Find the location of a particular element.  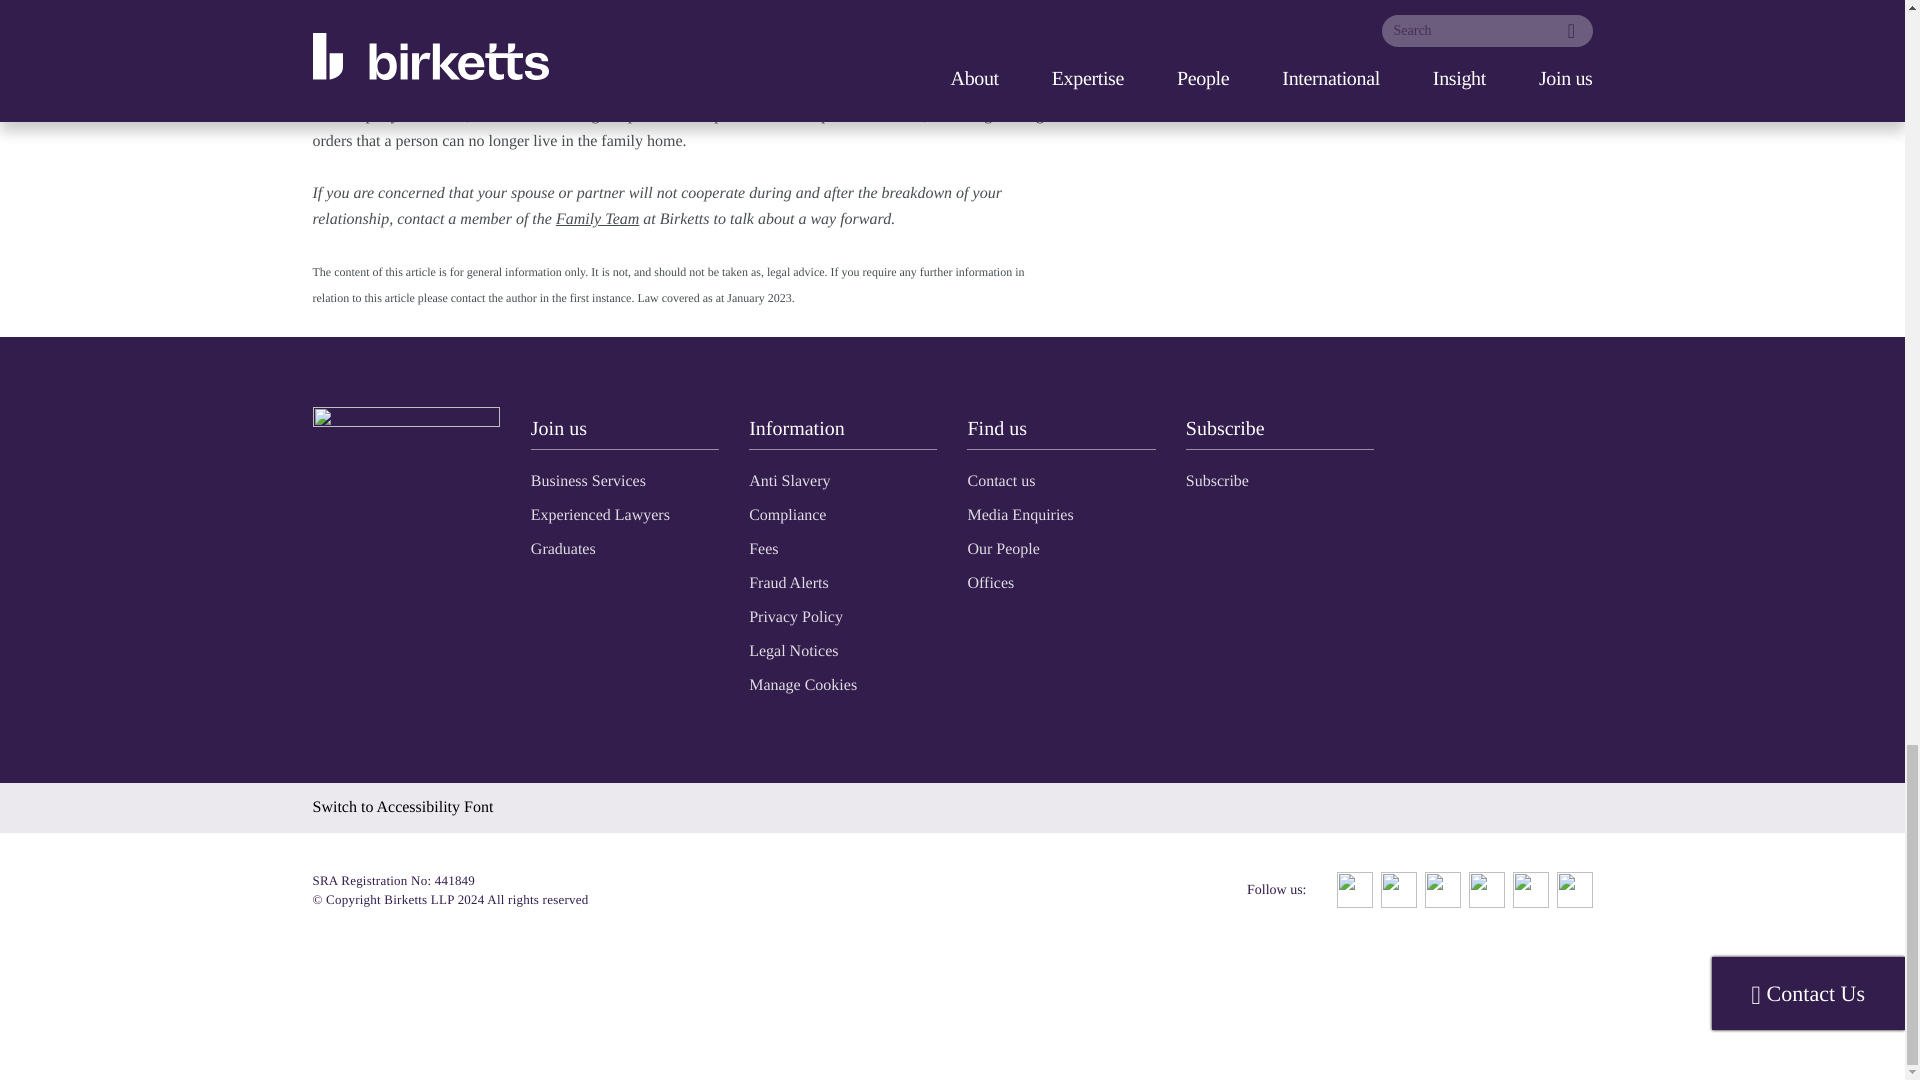

Subscribe is located at coordinates (1218, 480).